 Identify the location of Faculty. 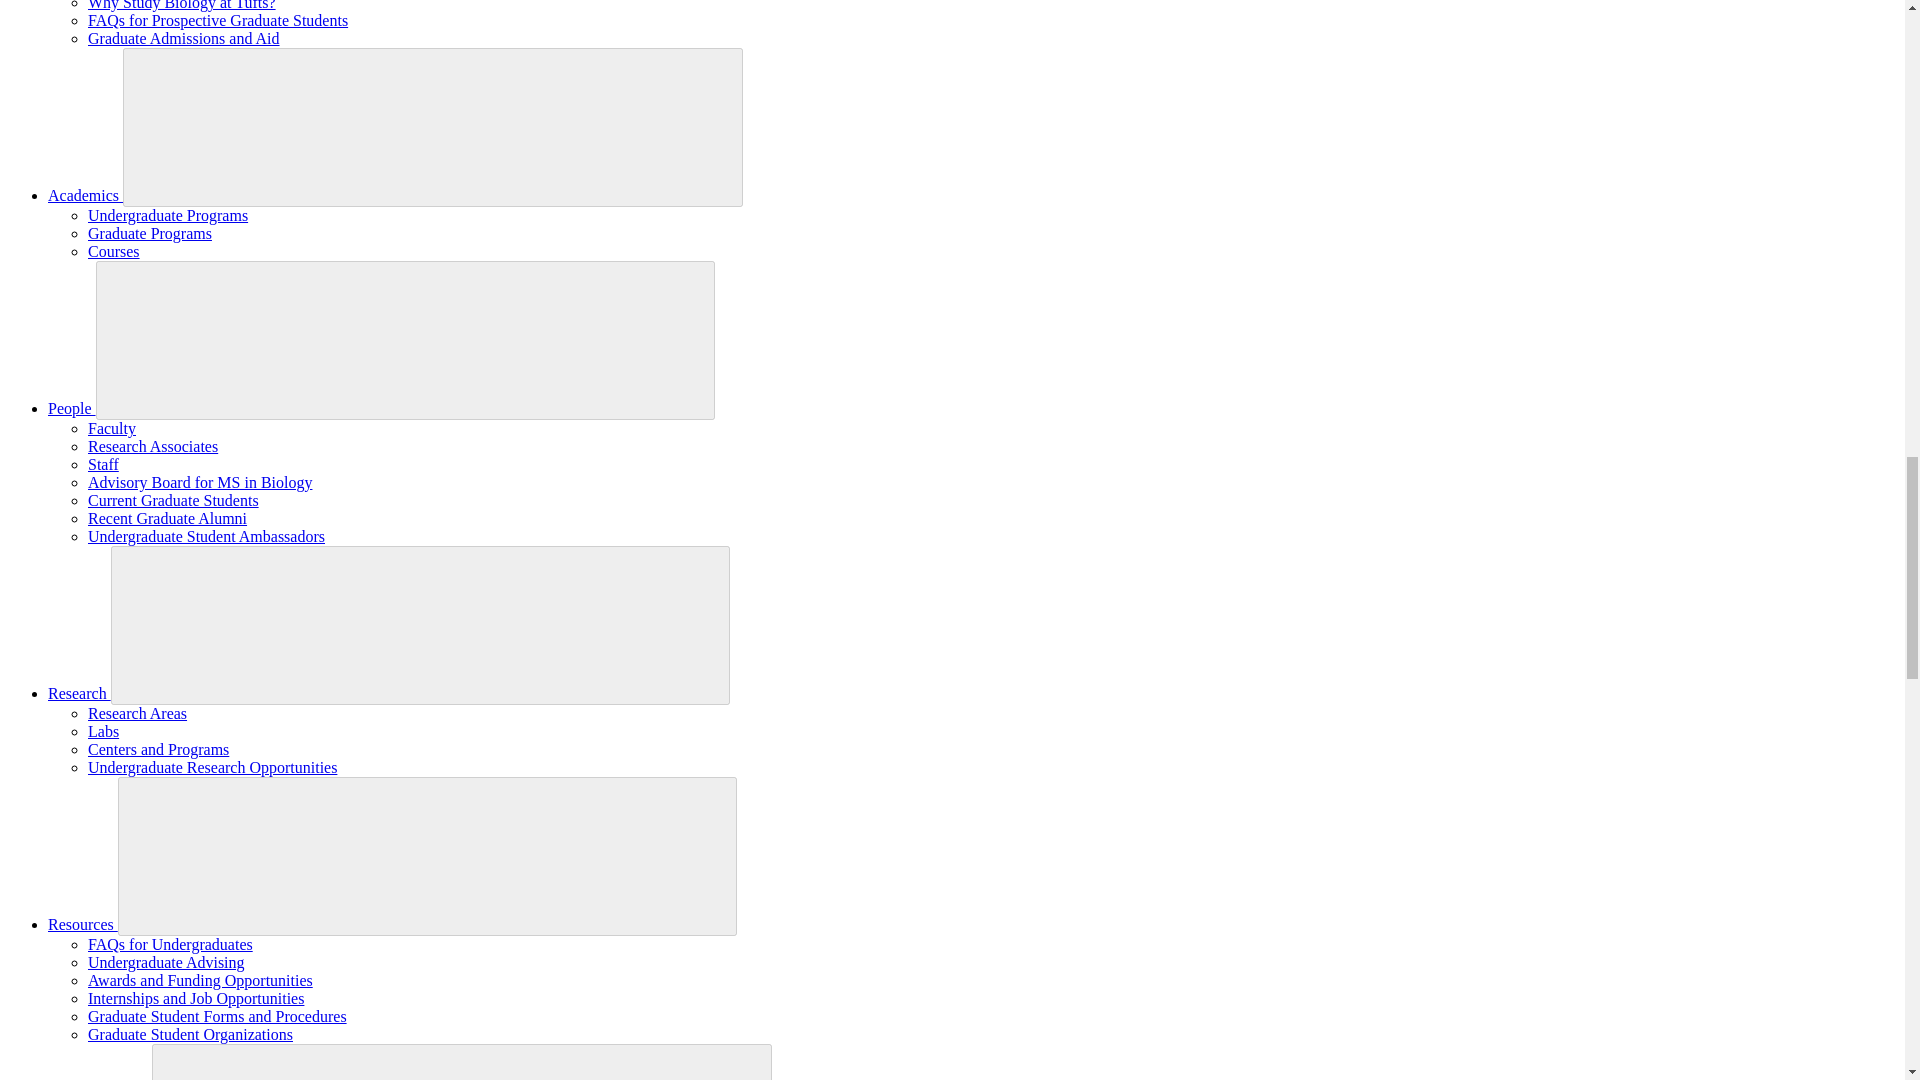
(112, 428).